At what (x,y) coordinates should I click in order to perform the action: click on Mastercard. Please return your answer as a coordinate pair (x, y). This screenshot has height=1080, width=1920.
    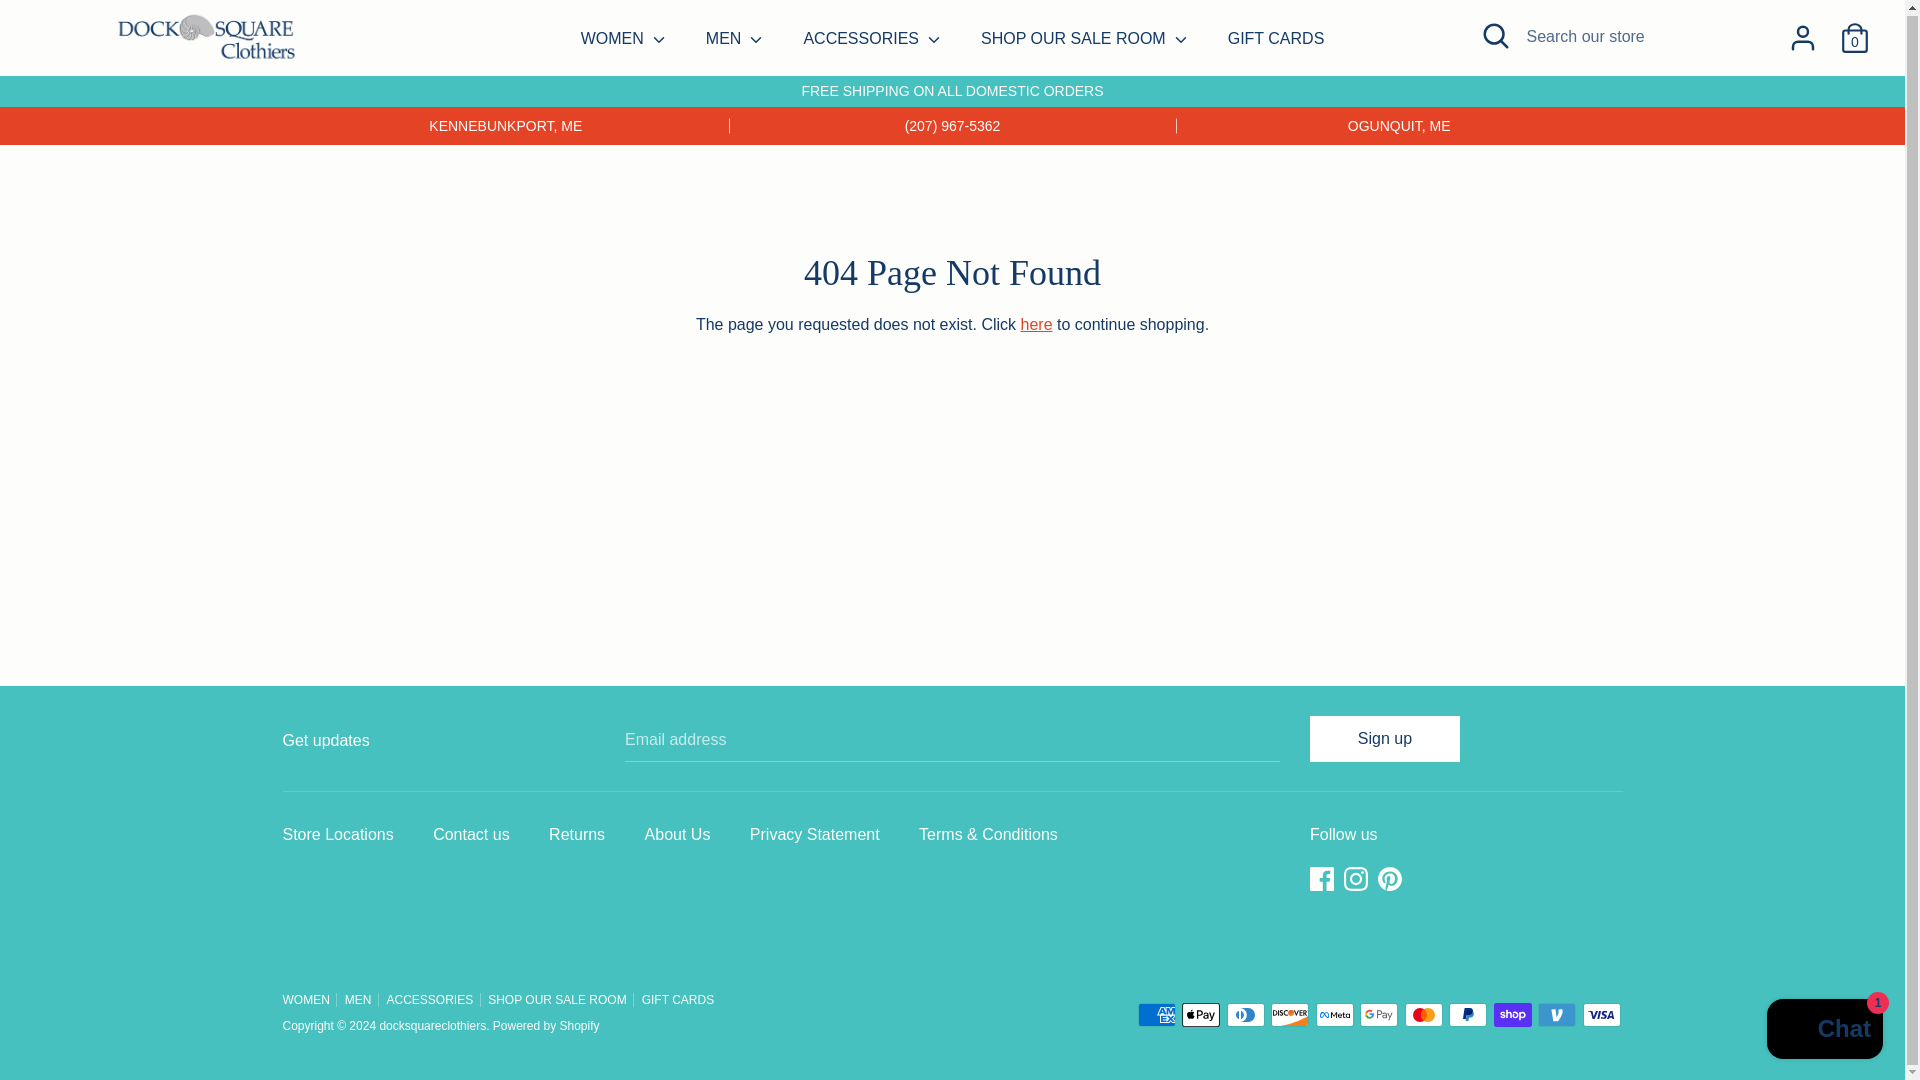
    Looking at the image, I should click on (1424, 1015).